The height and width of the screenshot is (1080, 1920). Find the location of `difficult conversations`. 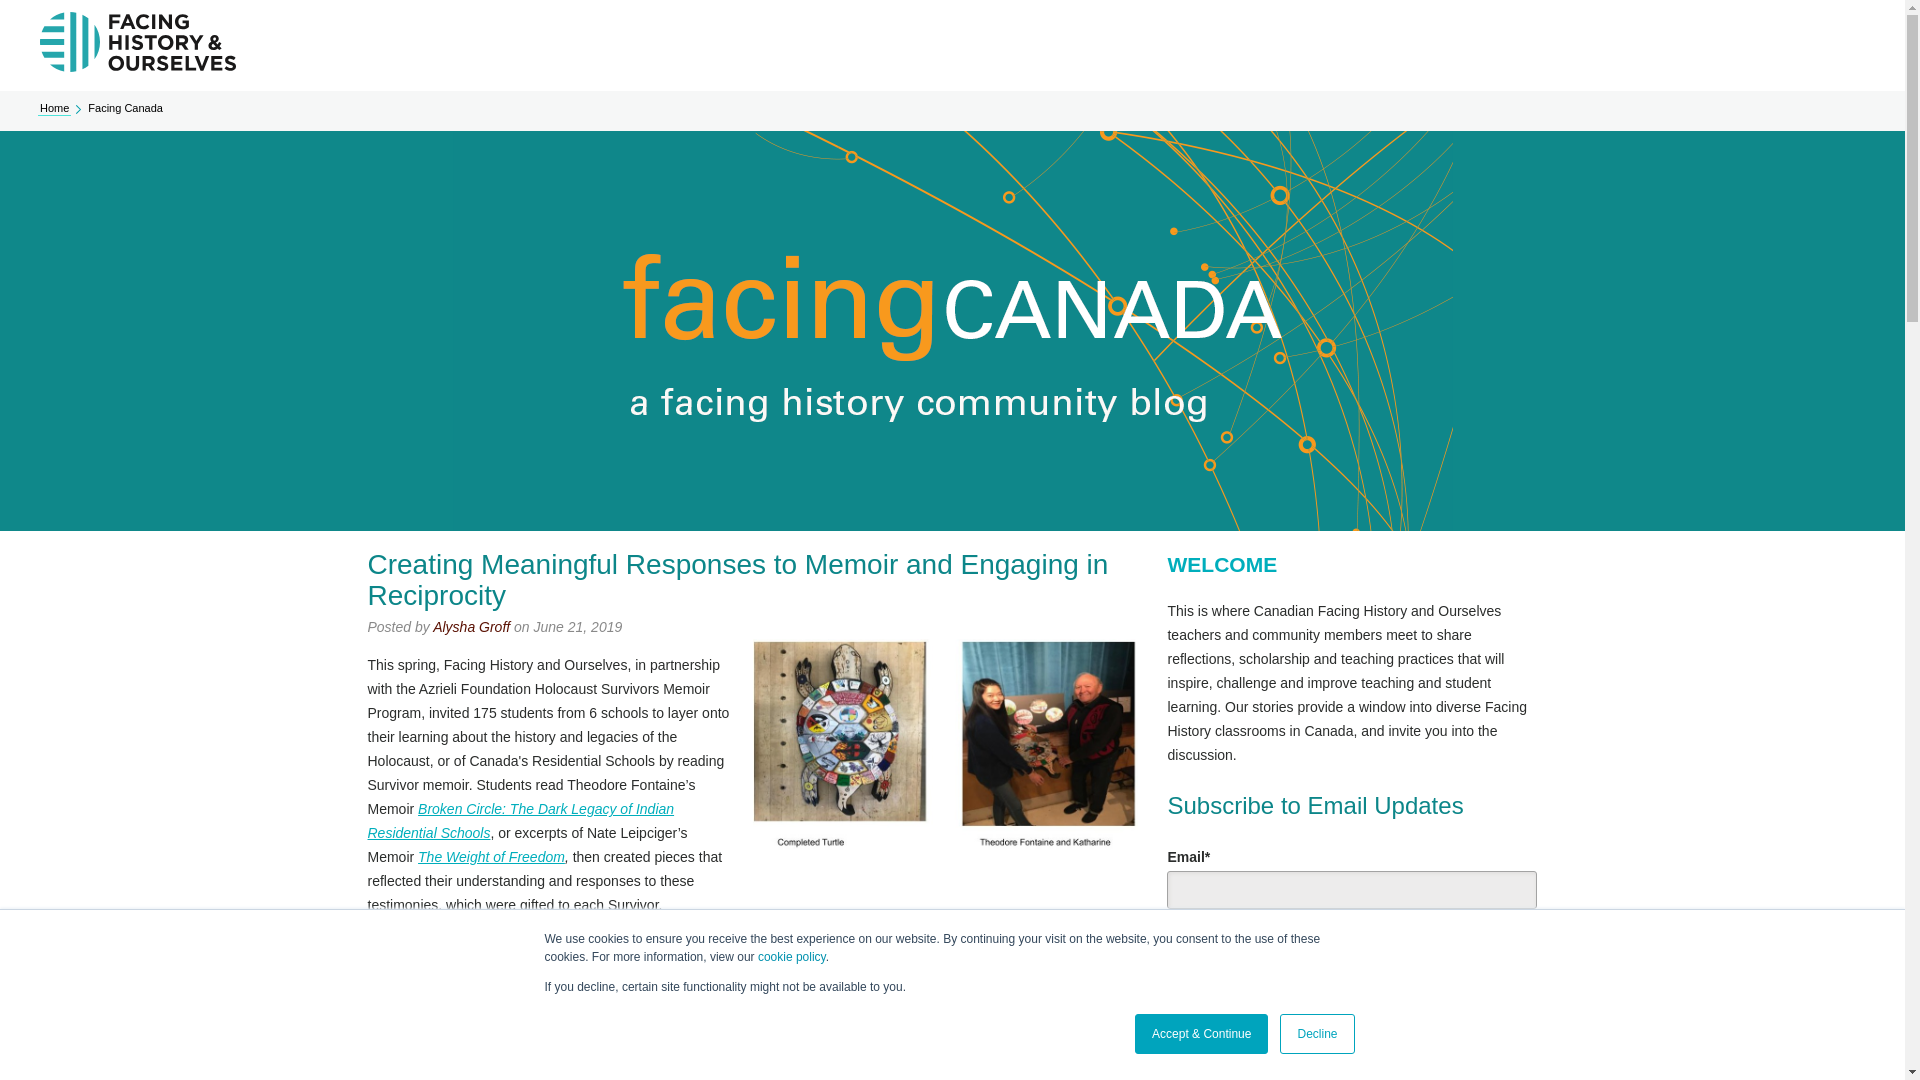

difficult conversations is located at coordinates (779, 1064).